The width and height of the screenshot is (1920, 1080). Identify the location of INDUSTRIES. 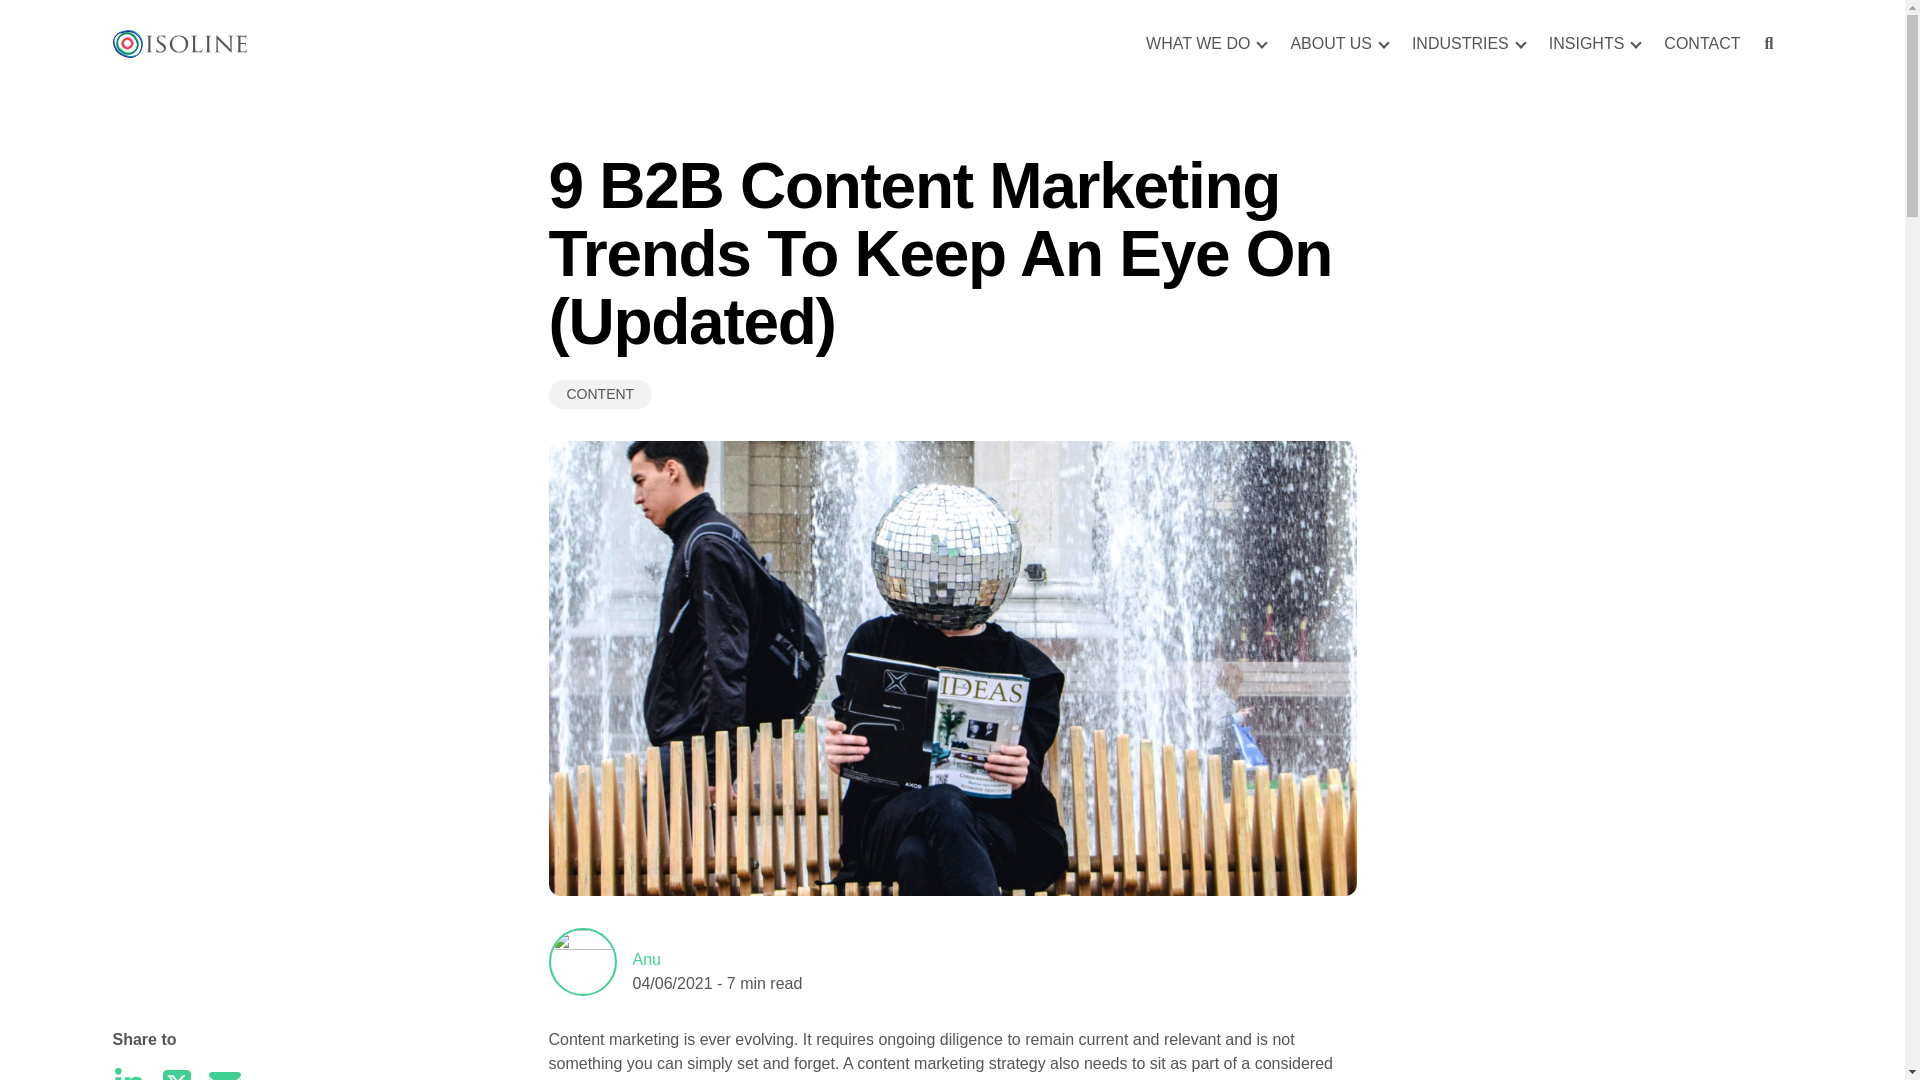
(1468, 43).